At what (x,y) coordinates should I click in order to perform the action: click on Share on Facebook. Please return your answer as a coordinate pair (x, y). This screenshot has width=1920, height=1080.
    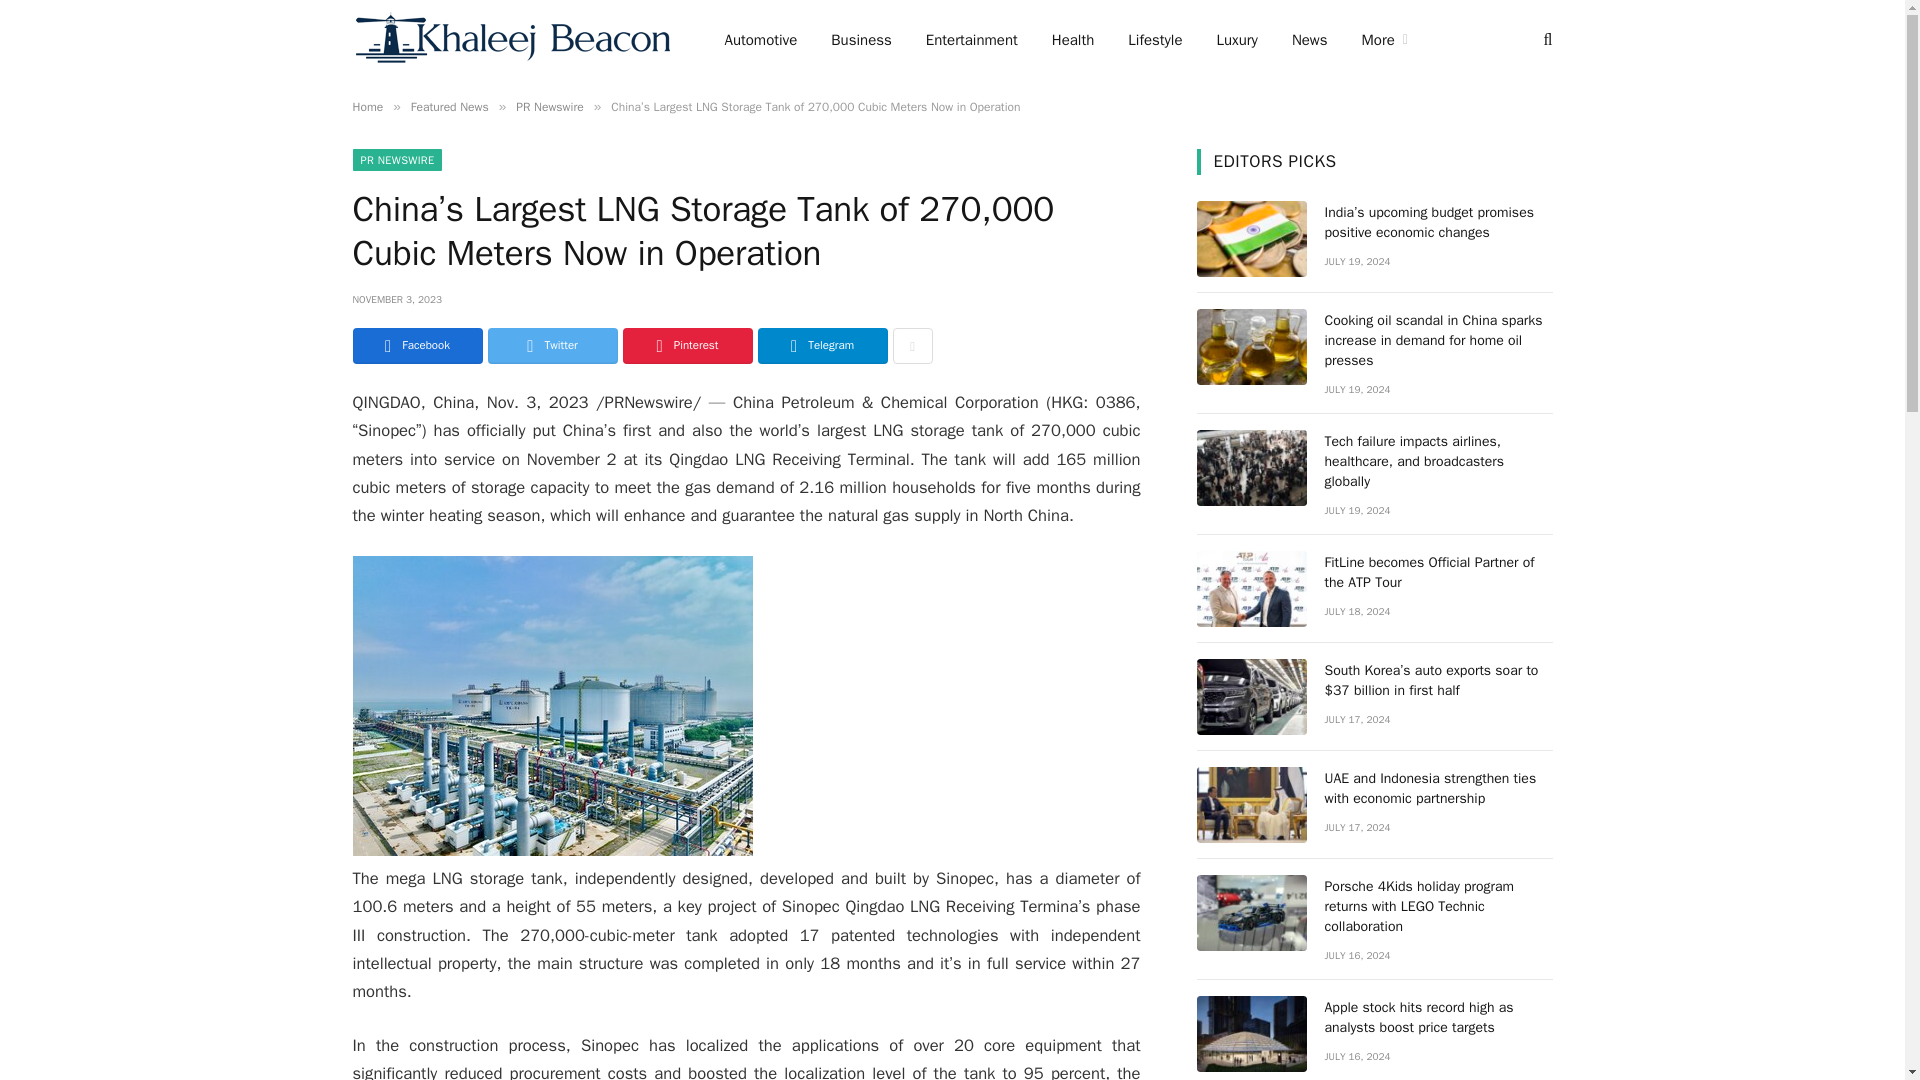
    Looking at the image, I should click on (416, 346).